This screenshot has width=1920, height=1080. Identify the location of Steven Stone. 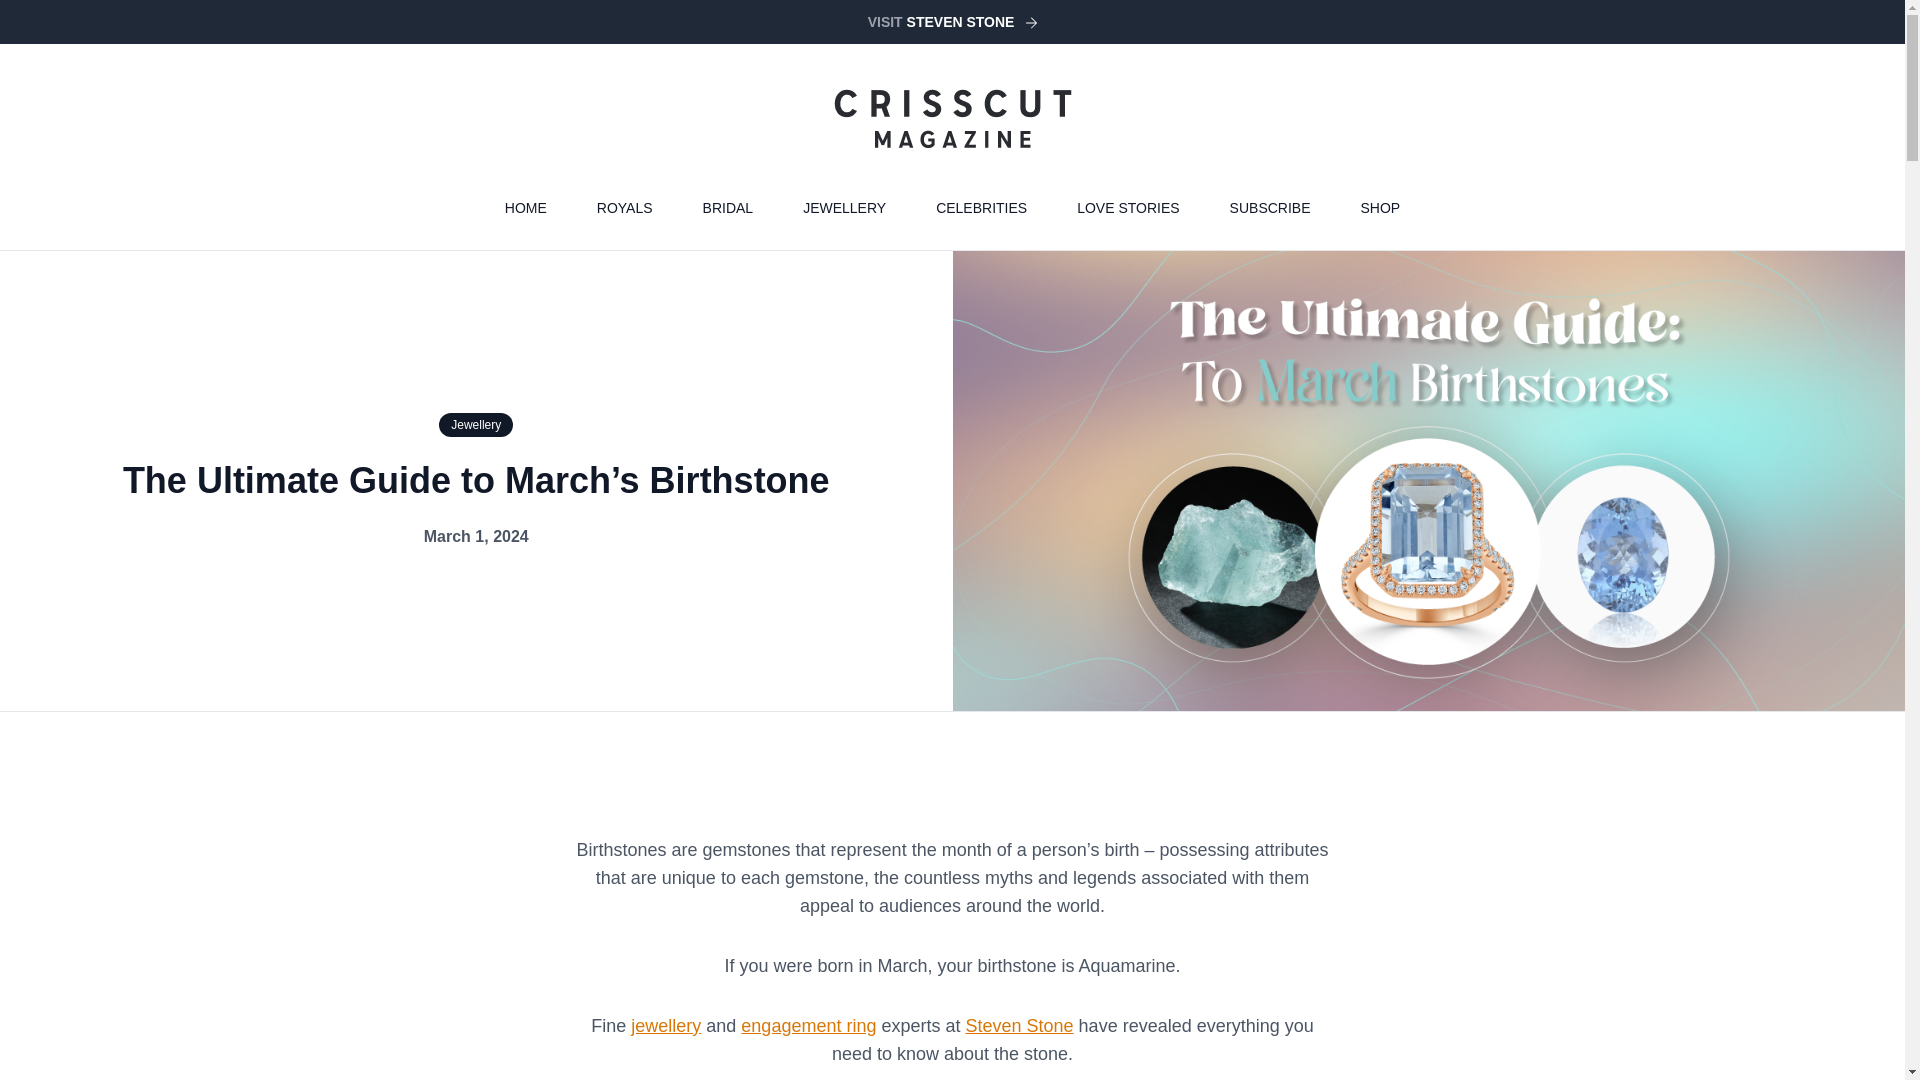
(1019, 1026).